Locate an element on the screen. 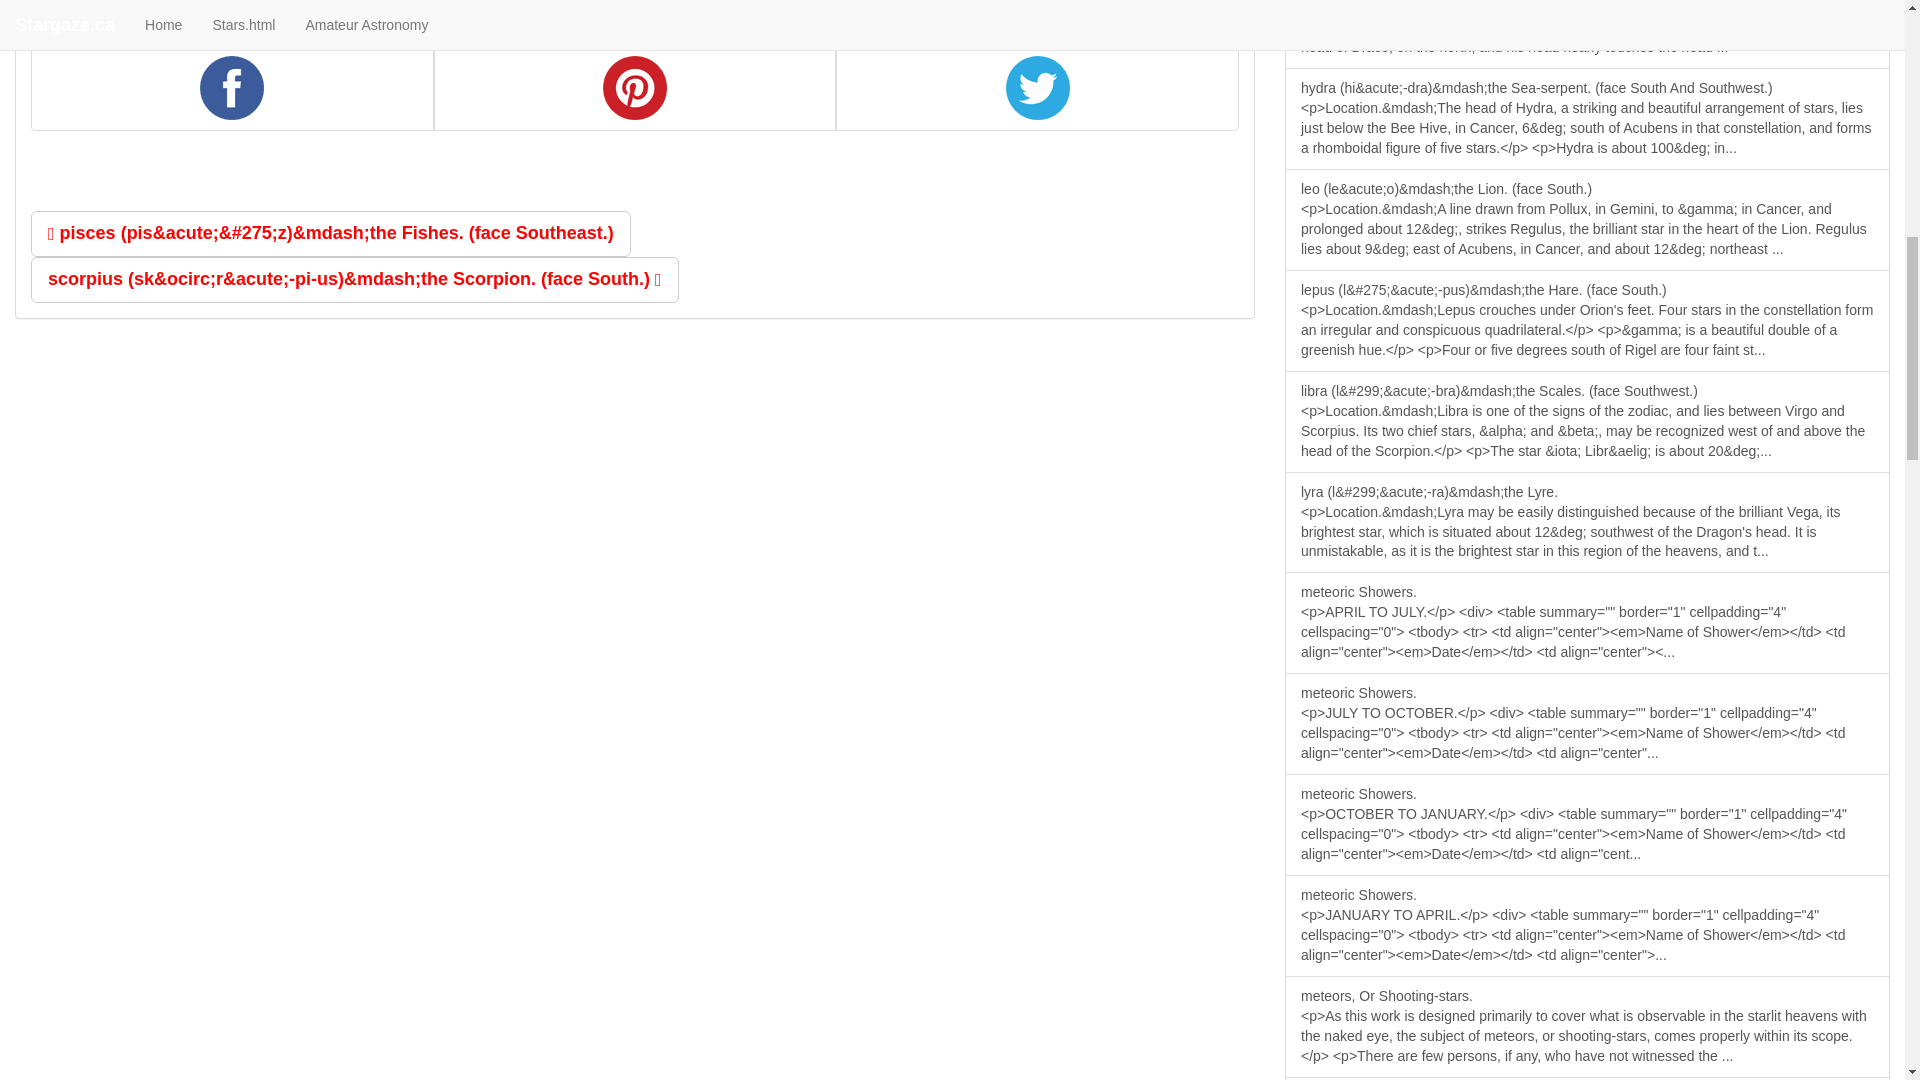 This screenshot has height=1080, width=1920. Advertisement is located at coordinates (180, 2).